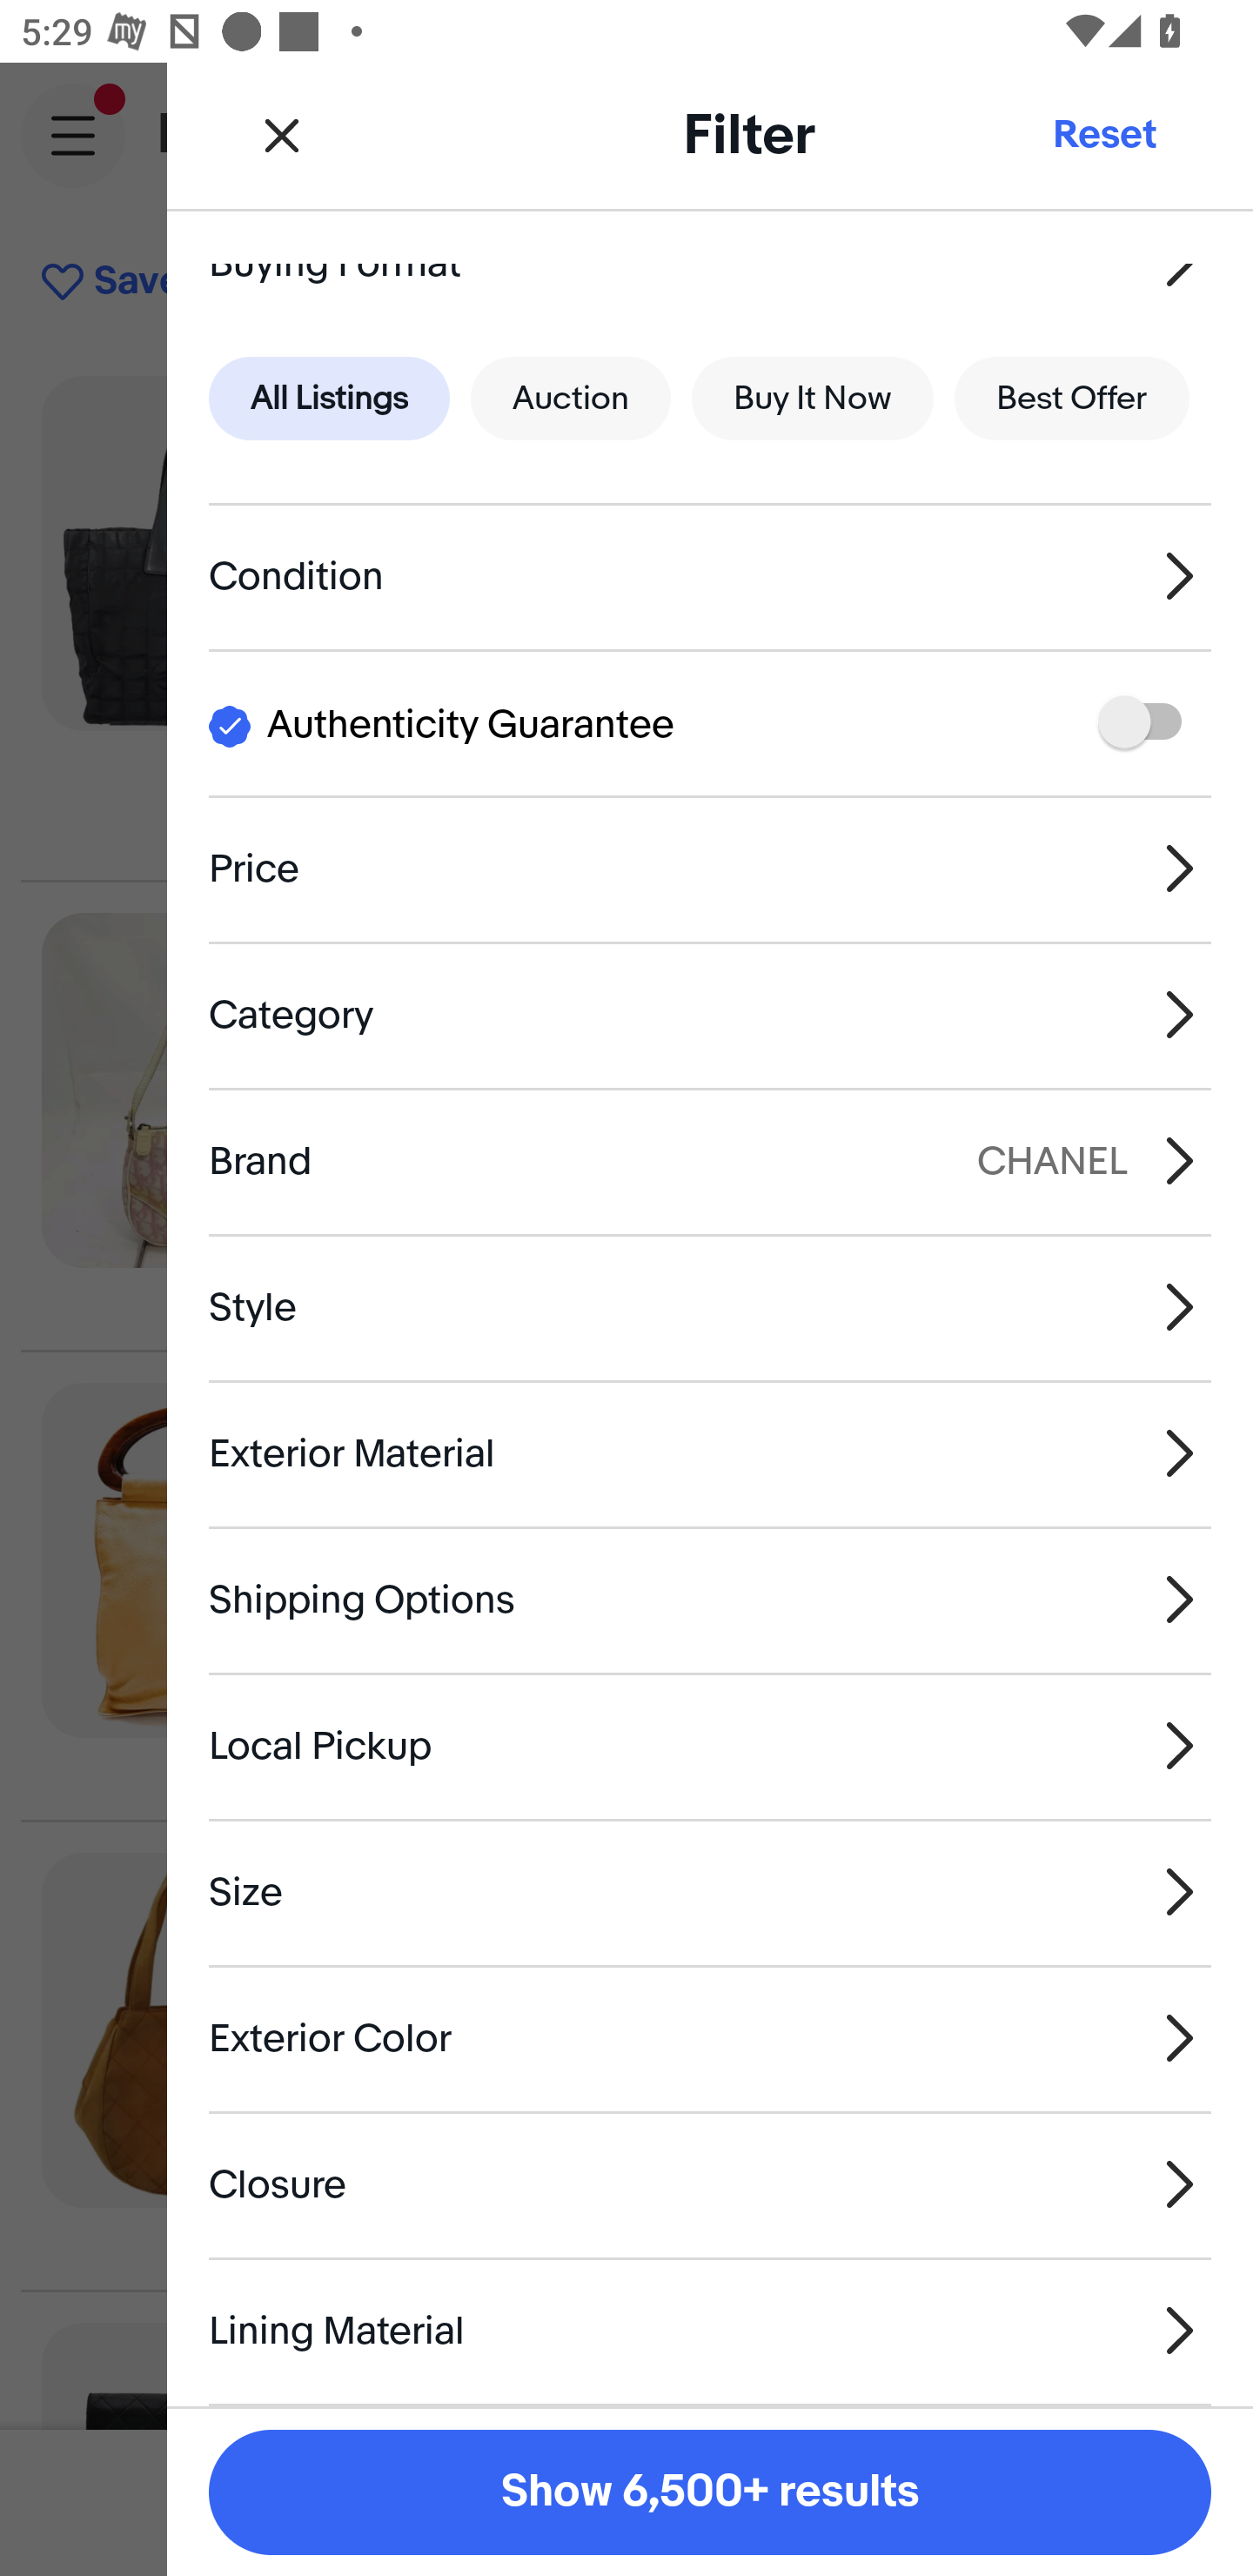 This screenshot has width=1253, height=2576. What do you see at coordinates (282, 134) in the screenshot?
I see `Close Filter` at bounding box center [282, 134].